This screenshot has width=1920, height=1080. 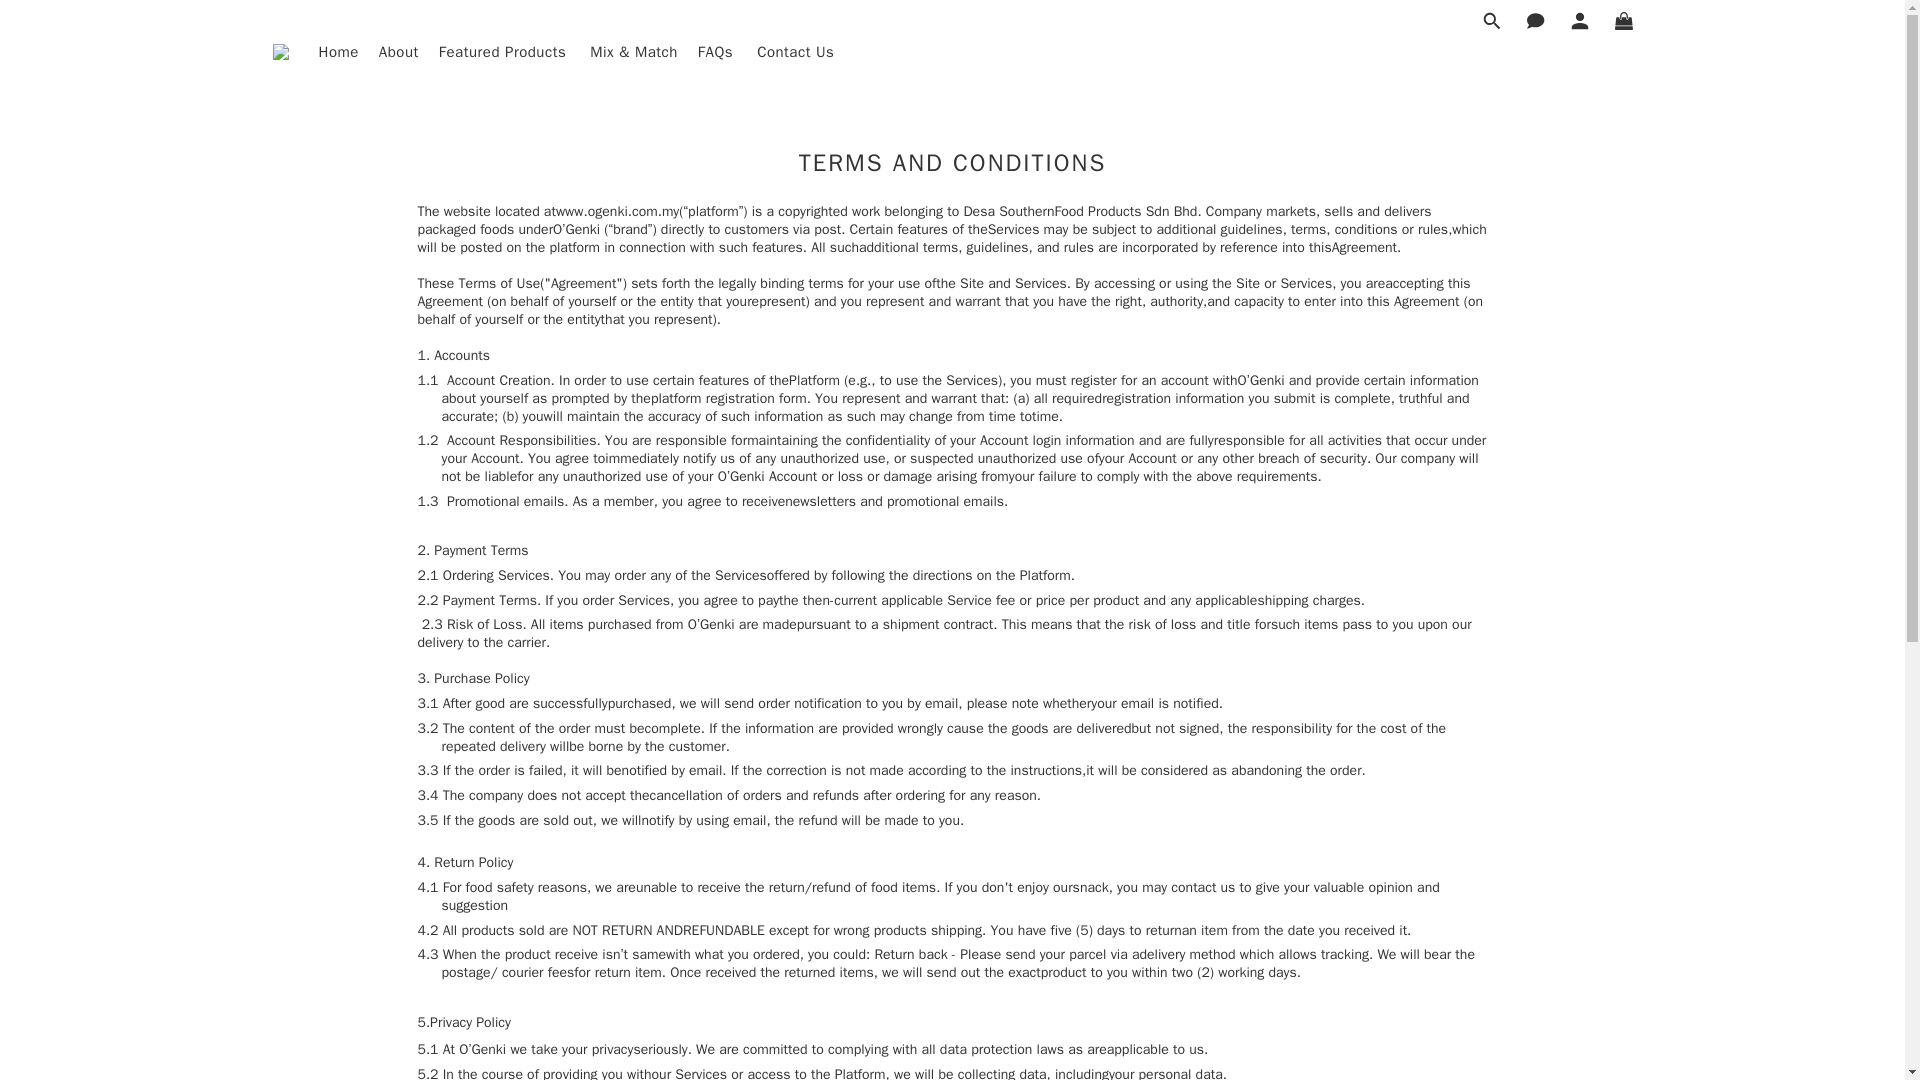 What do you see at coordinates (338, 52) in the screenshot?
I see `Home` at bounding box center [338, 52].